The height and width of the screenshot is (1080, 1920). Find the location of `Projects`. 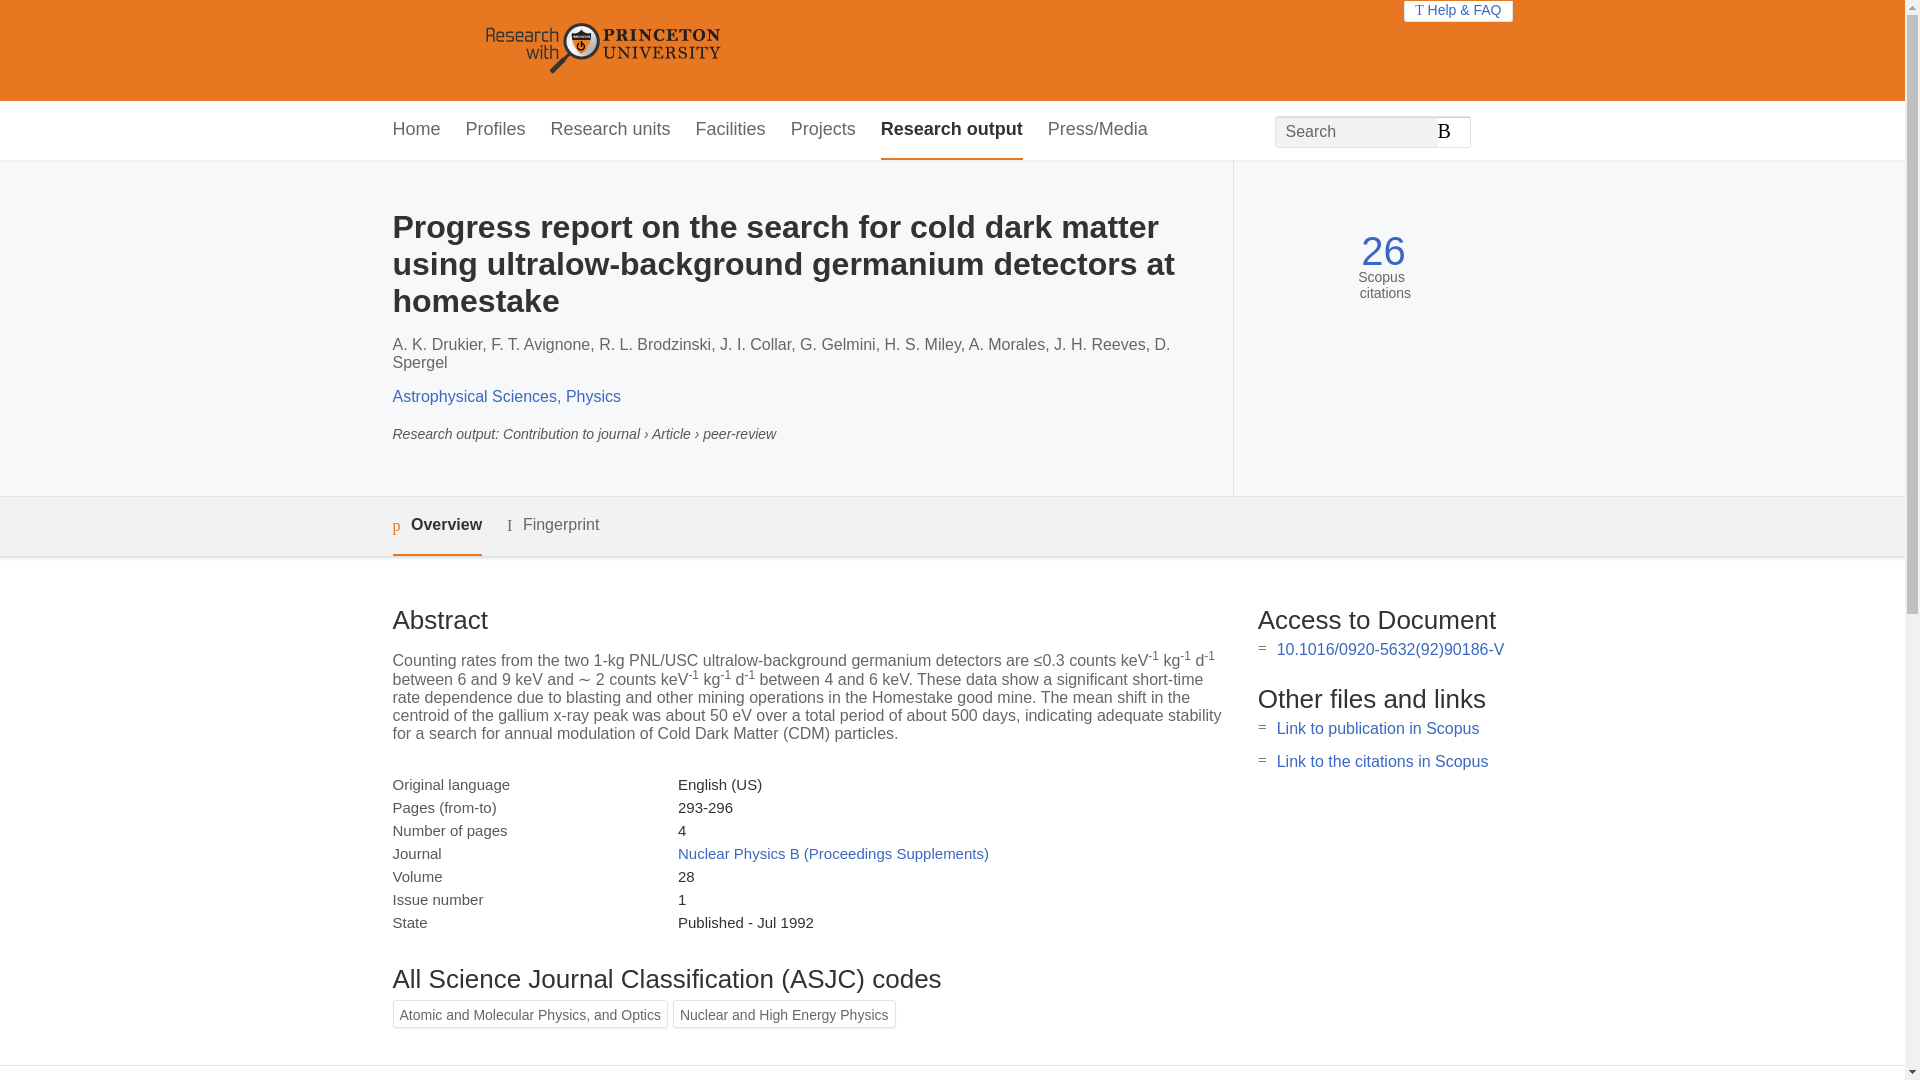

Projects is located at coordinates (824, 130).